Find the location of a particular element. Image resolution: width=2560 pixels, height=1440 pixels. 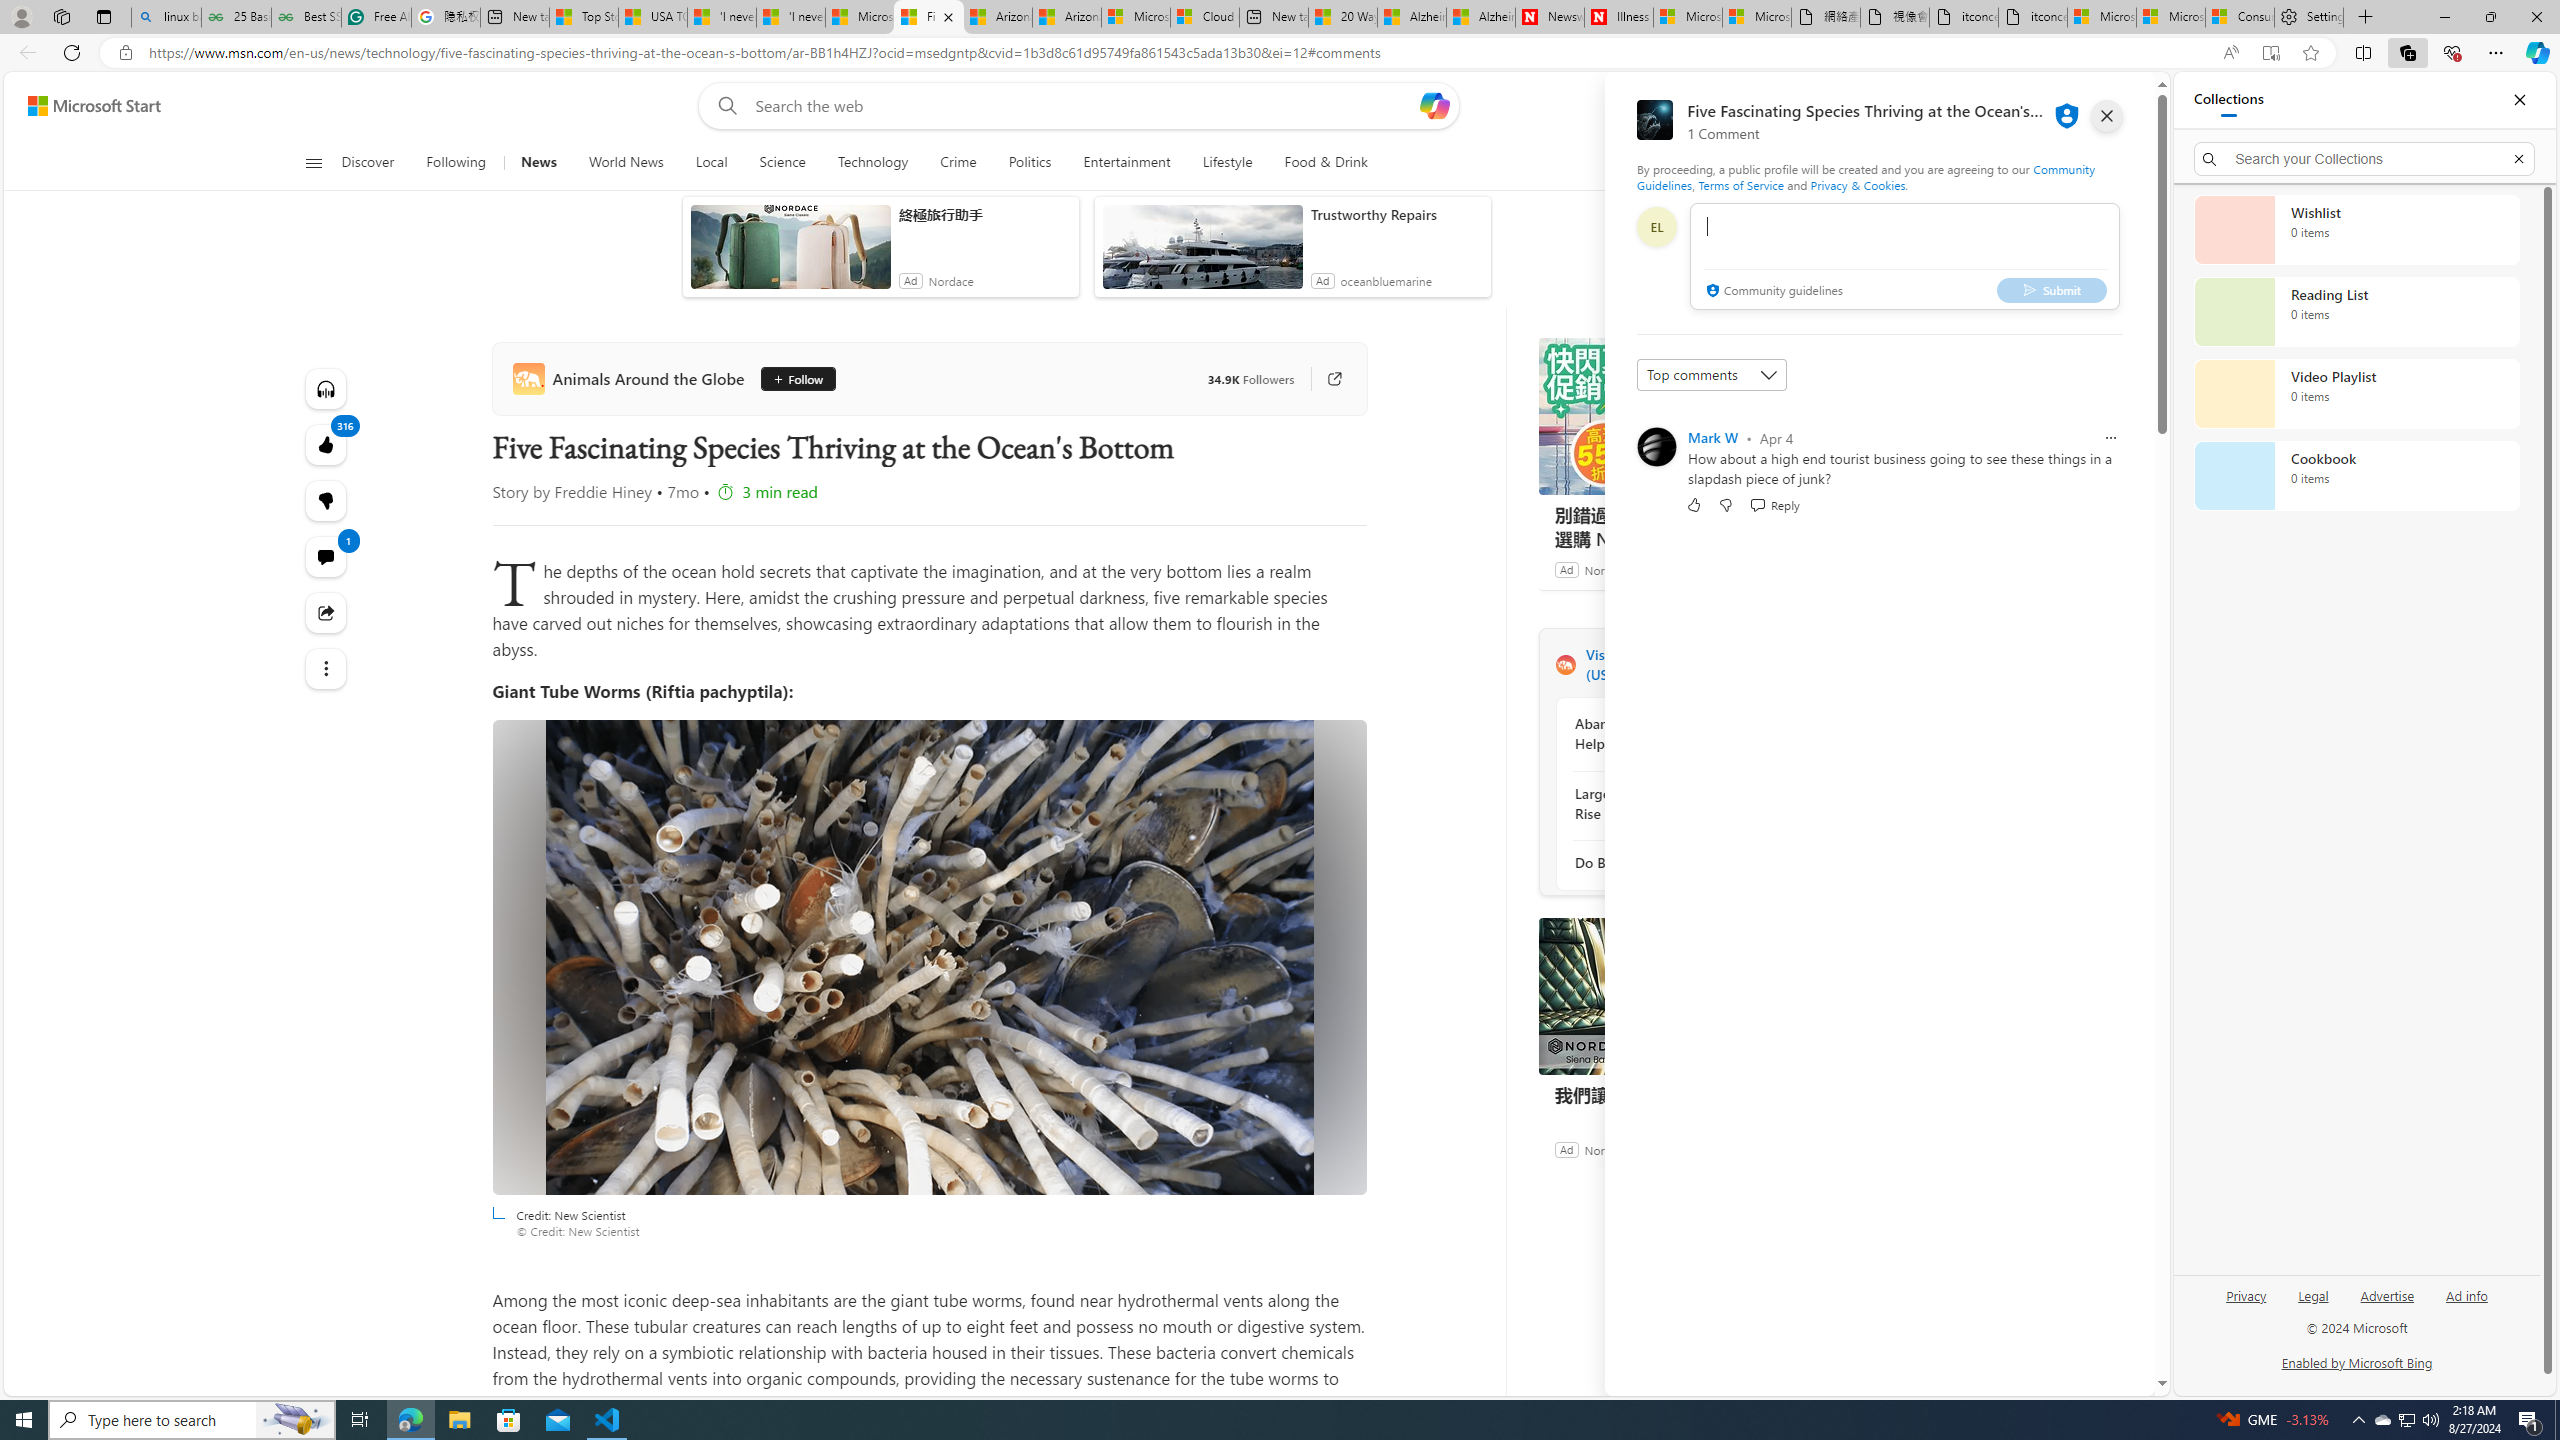

Reading List collection, 0 items is located at coordinates (2356, 312).